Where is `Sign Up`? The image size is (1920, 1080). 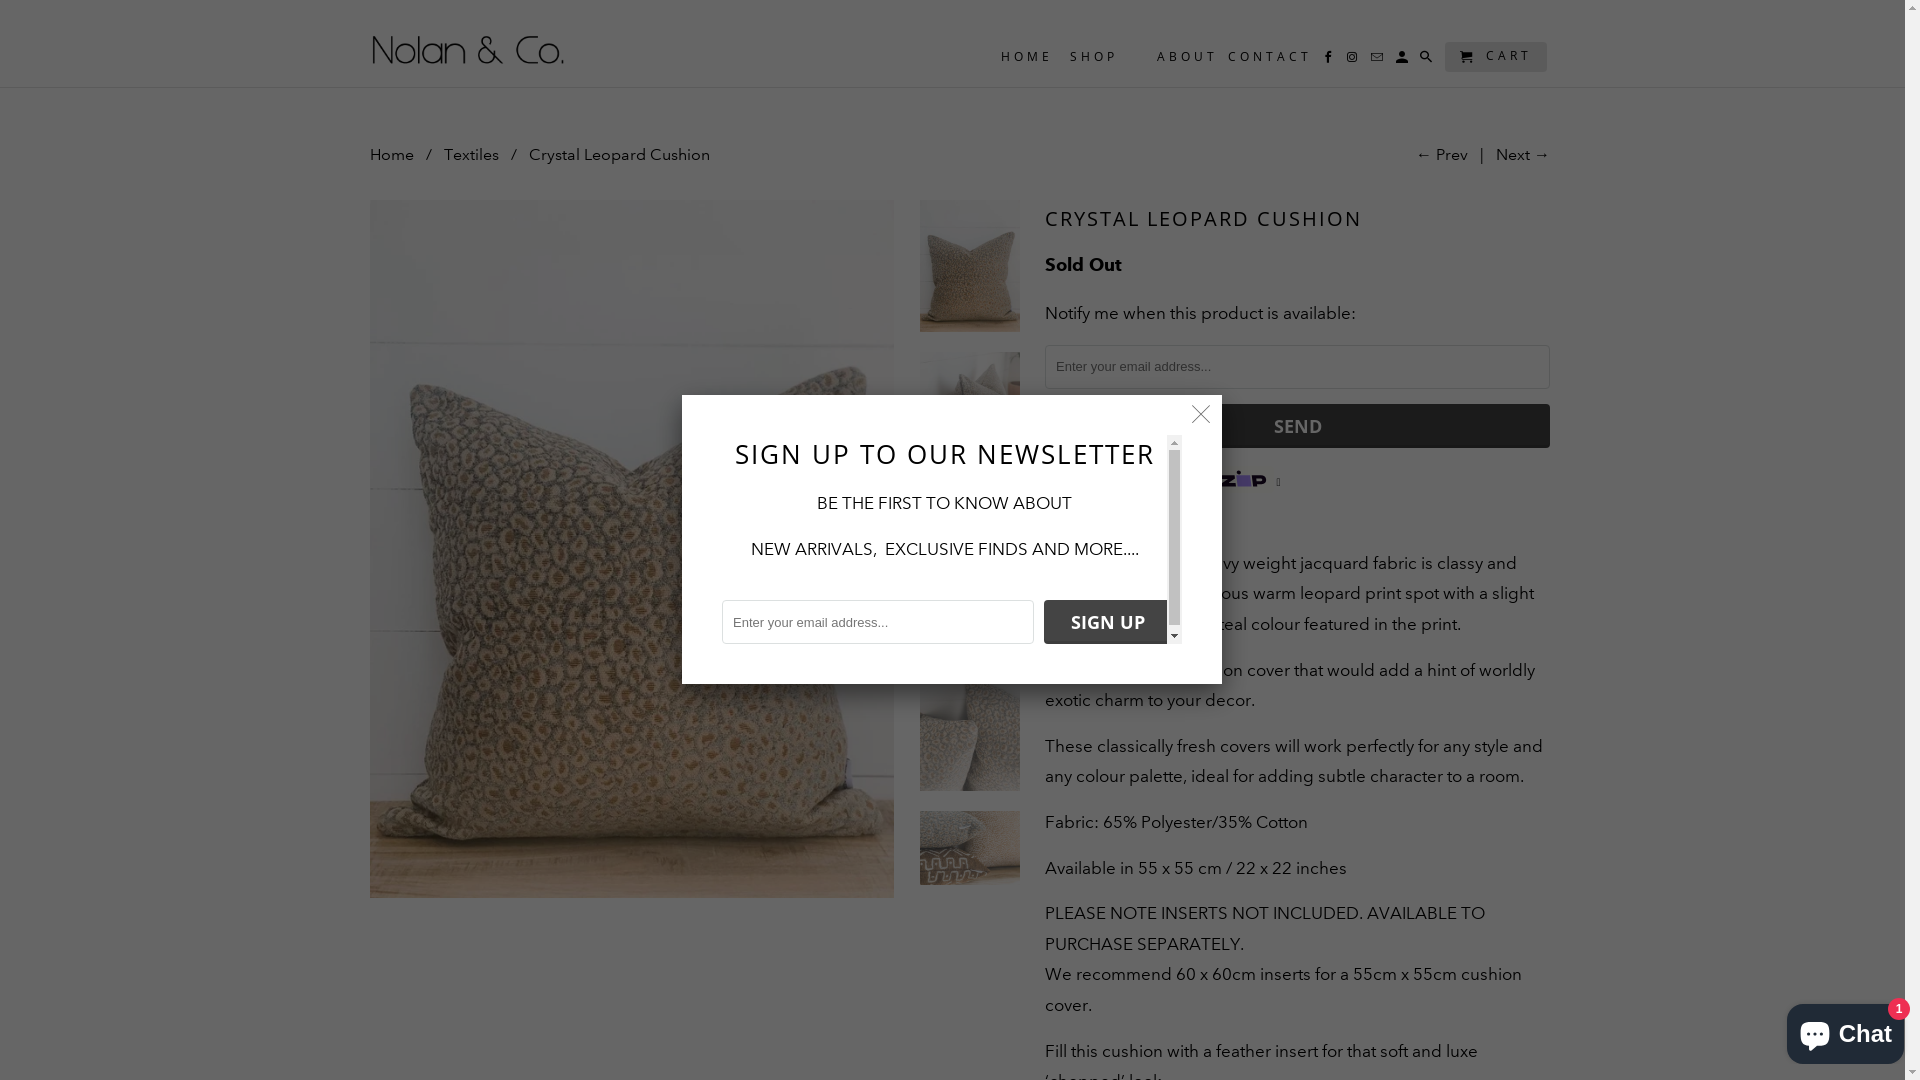
Sign Up is located at coordinates (1108, 622).